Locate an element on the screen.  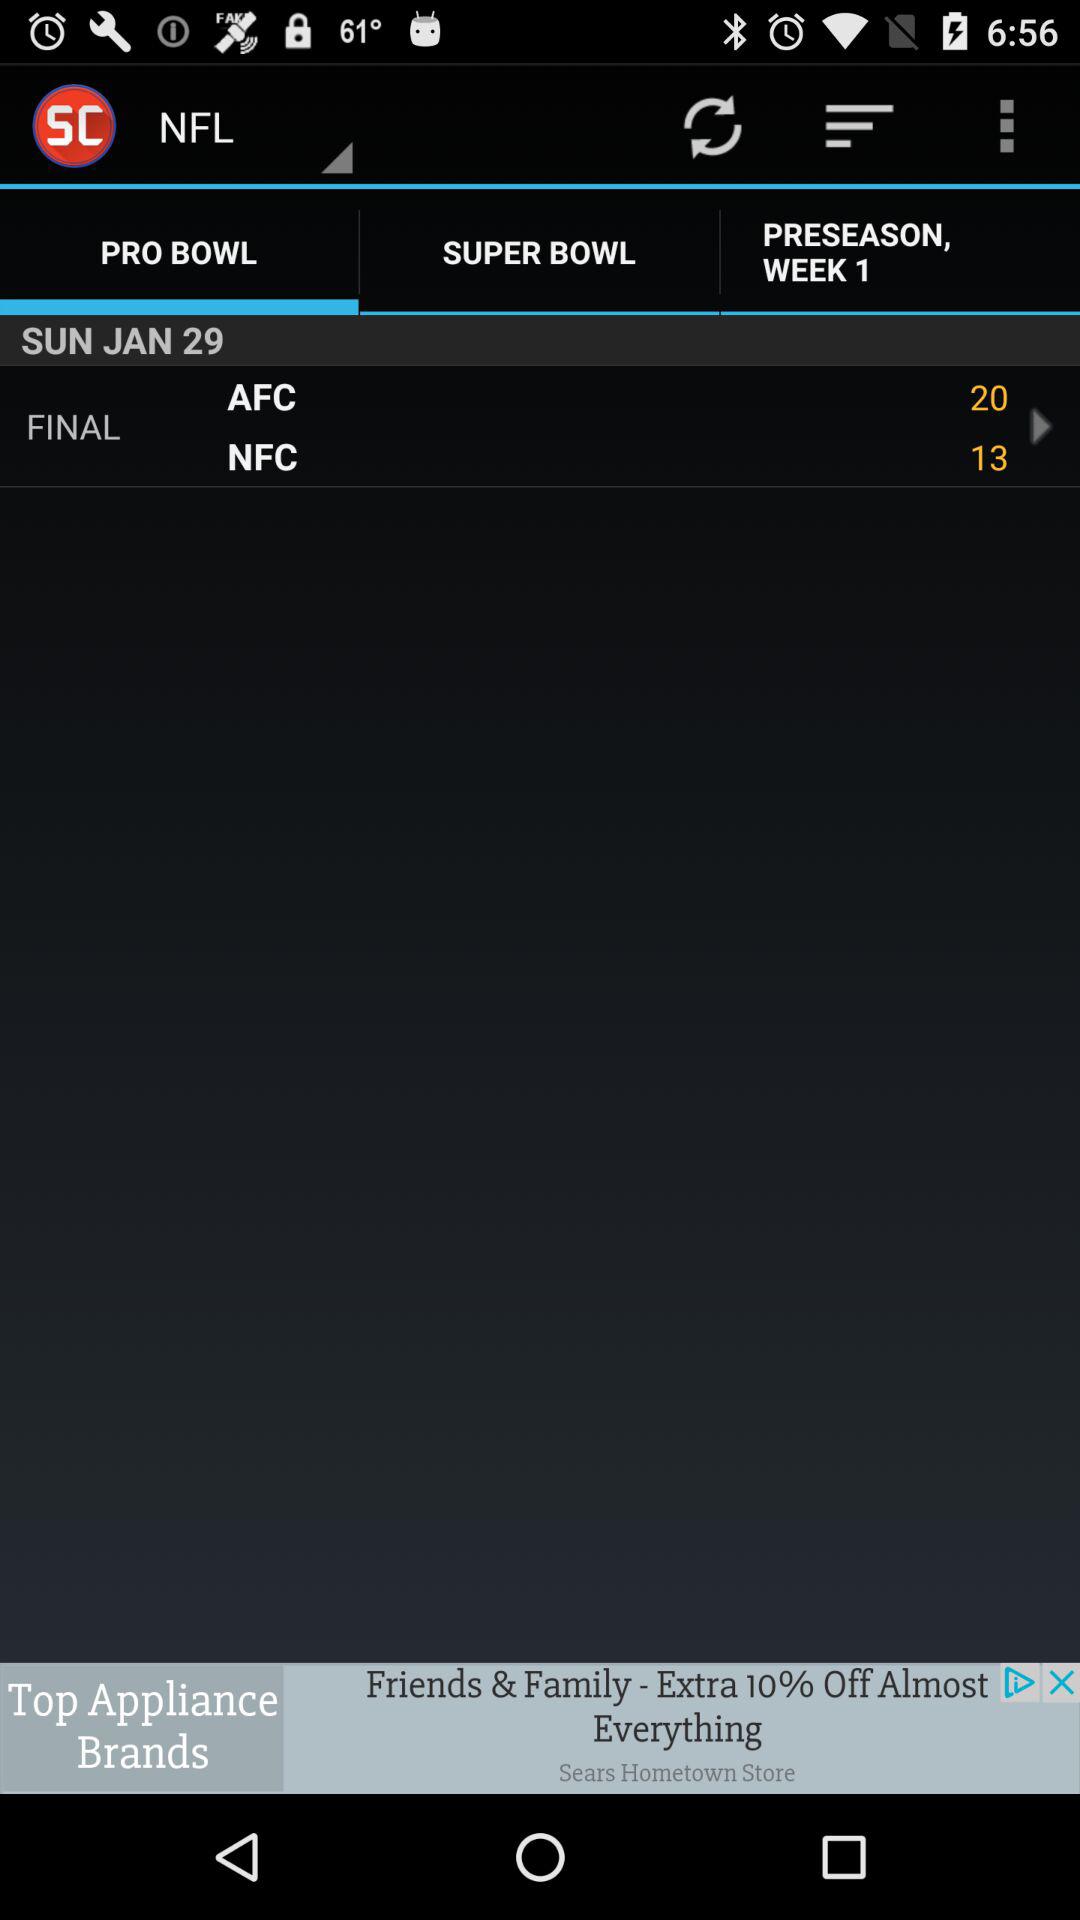
for add is located at coordinates (540, 1728).